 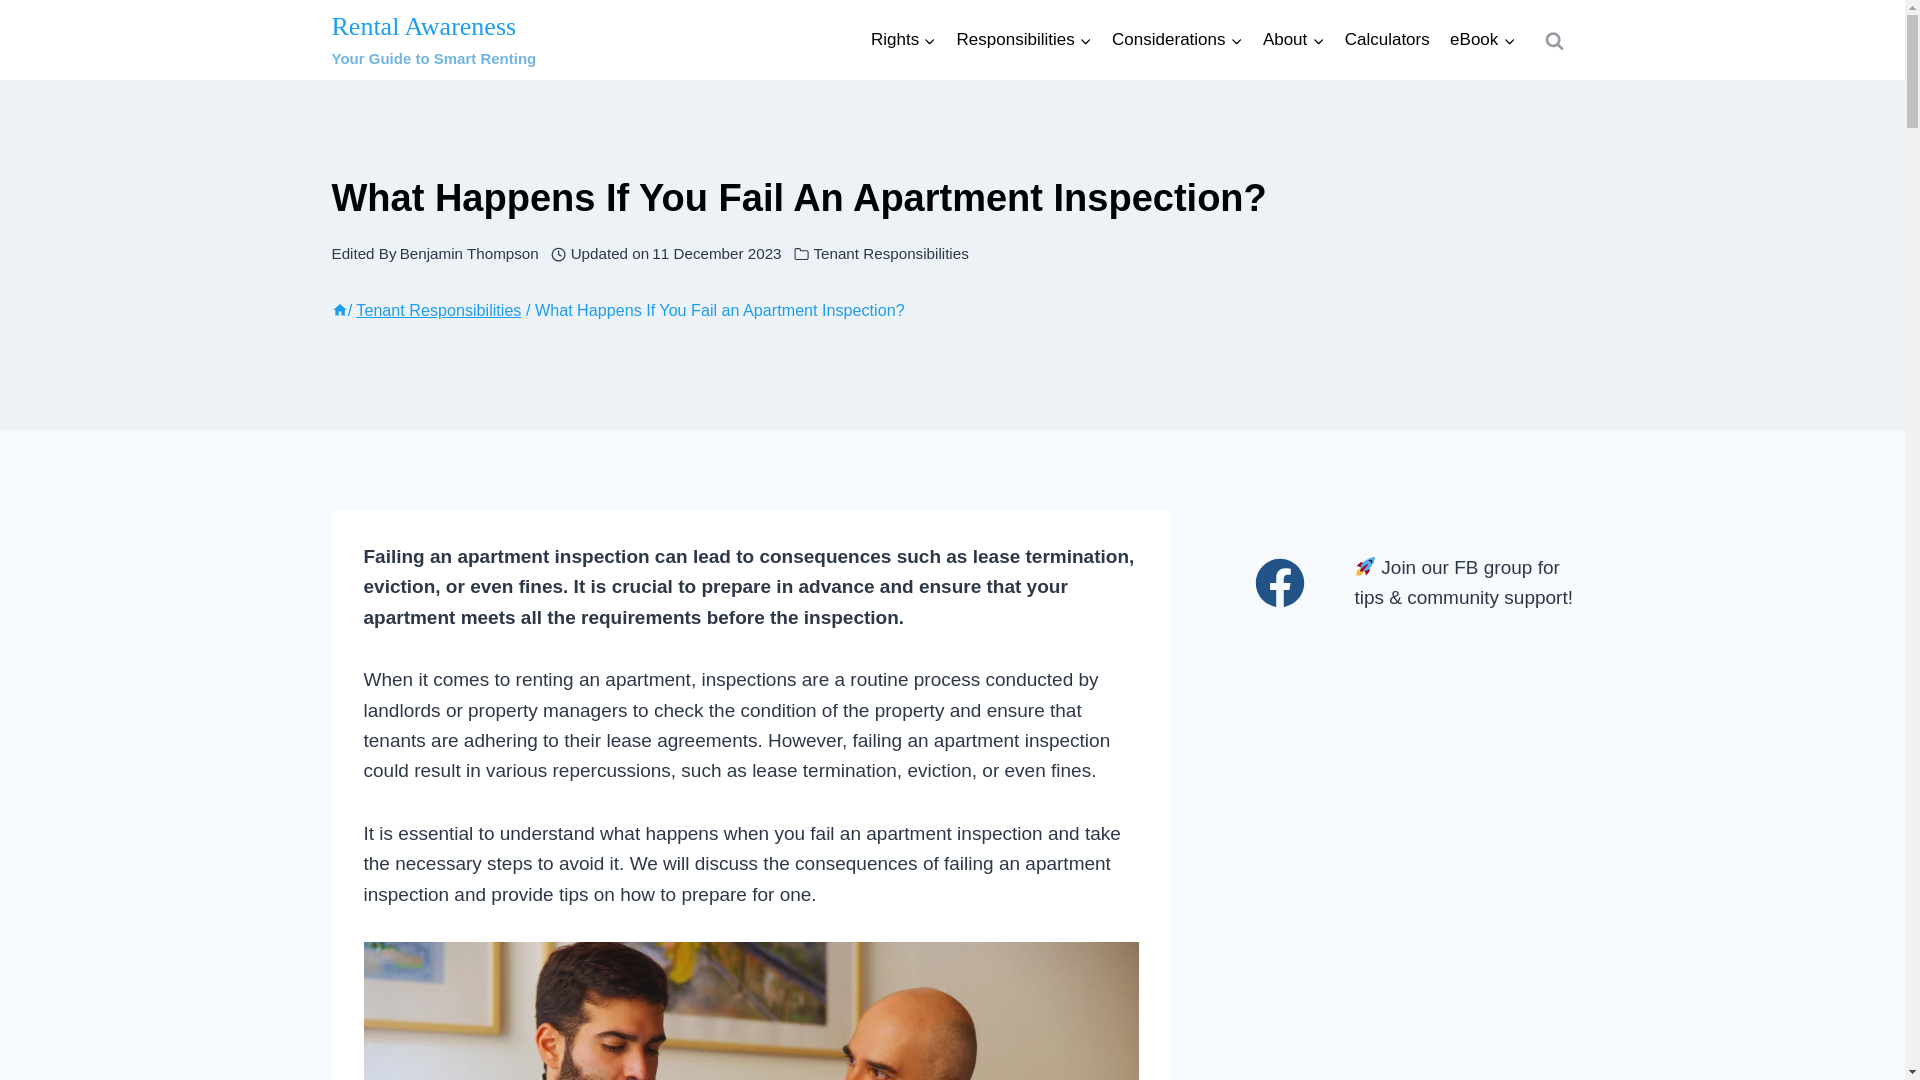 What do you see at coordinates (903, 40) in the screenshot?
I see `Considerations` at bounding box center [903, 40].